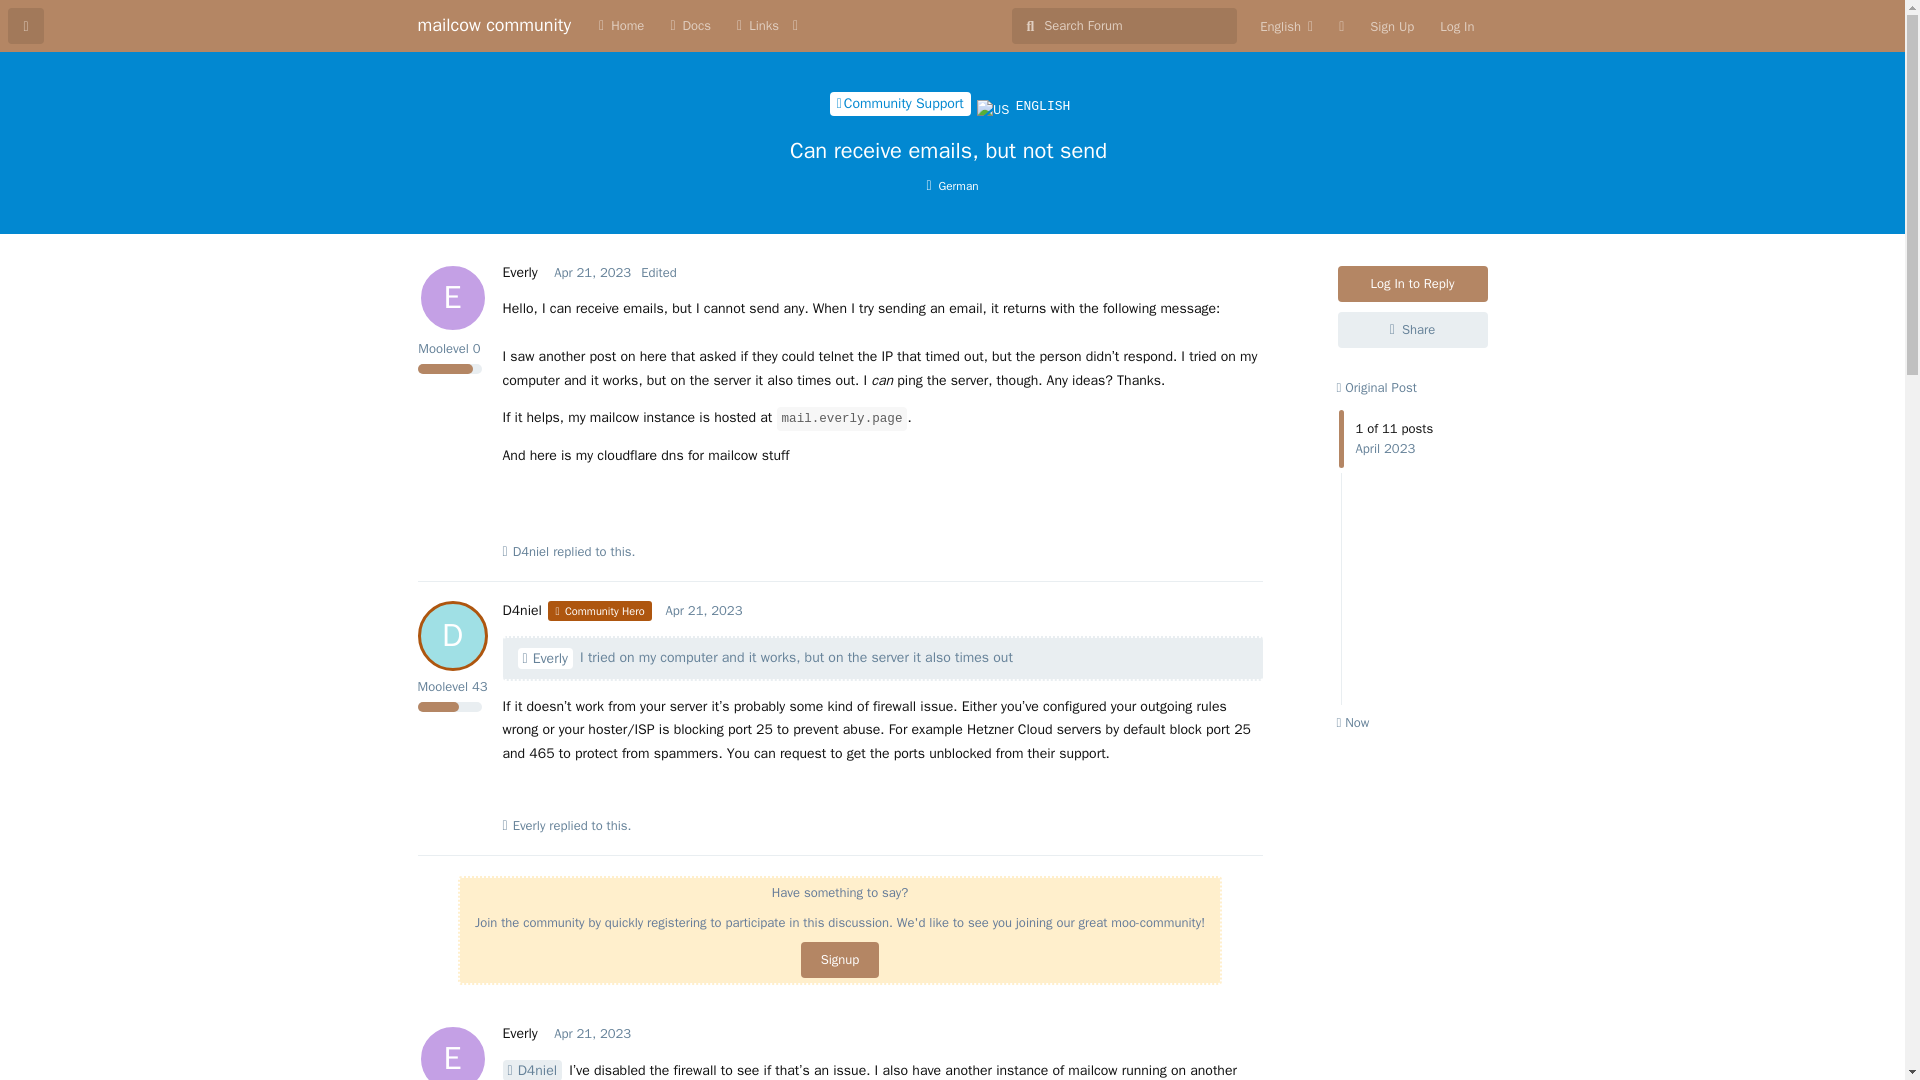  I want to click on D4niel, so click(519, 1033).